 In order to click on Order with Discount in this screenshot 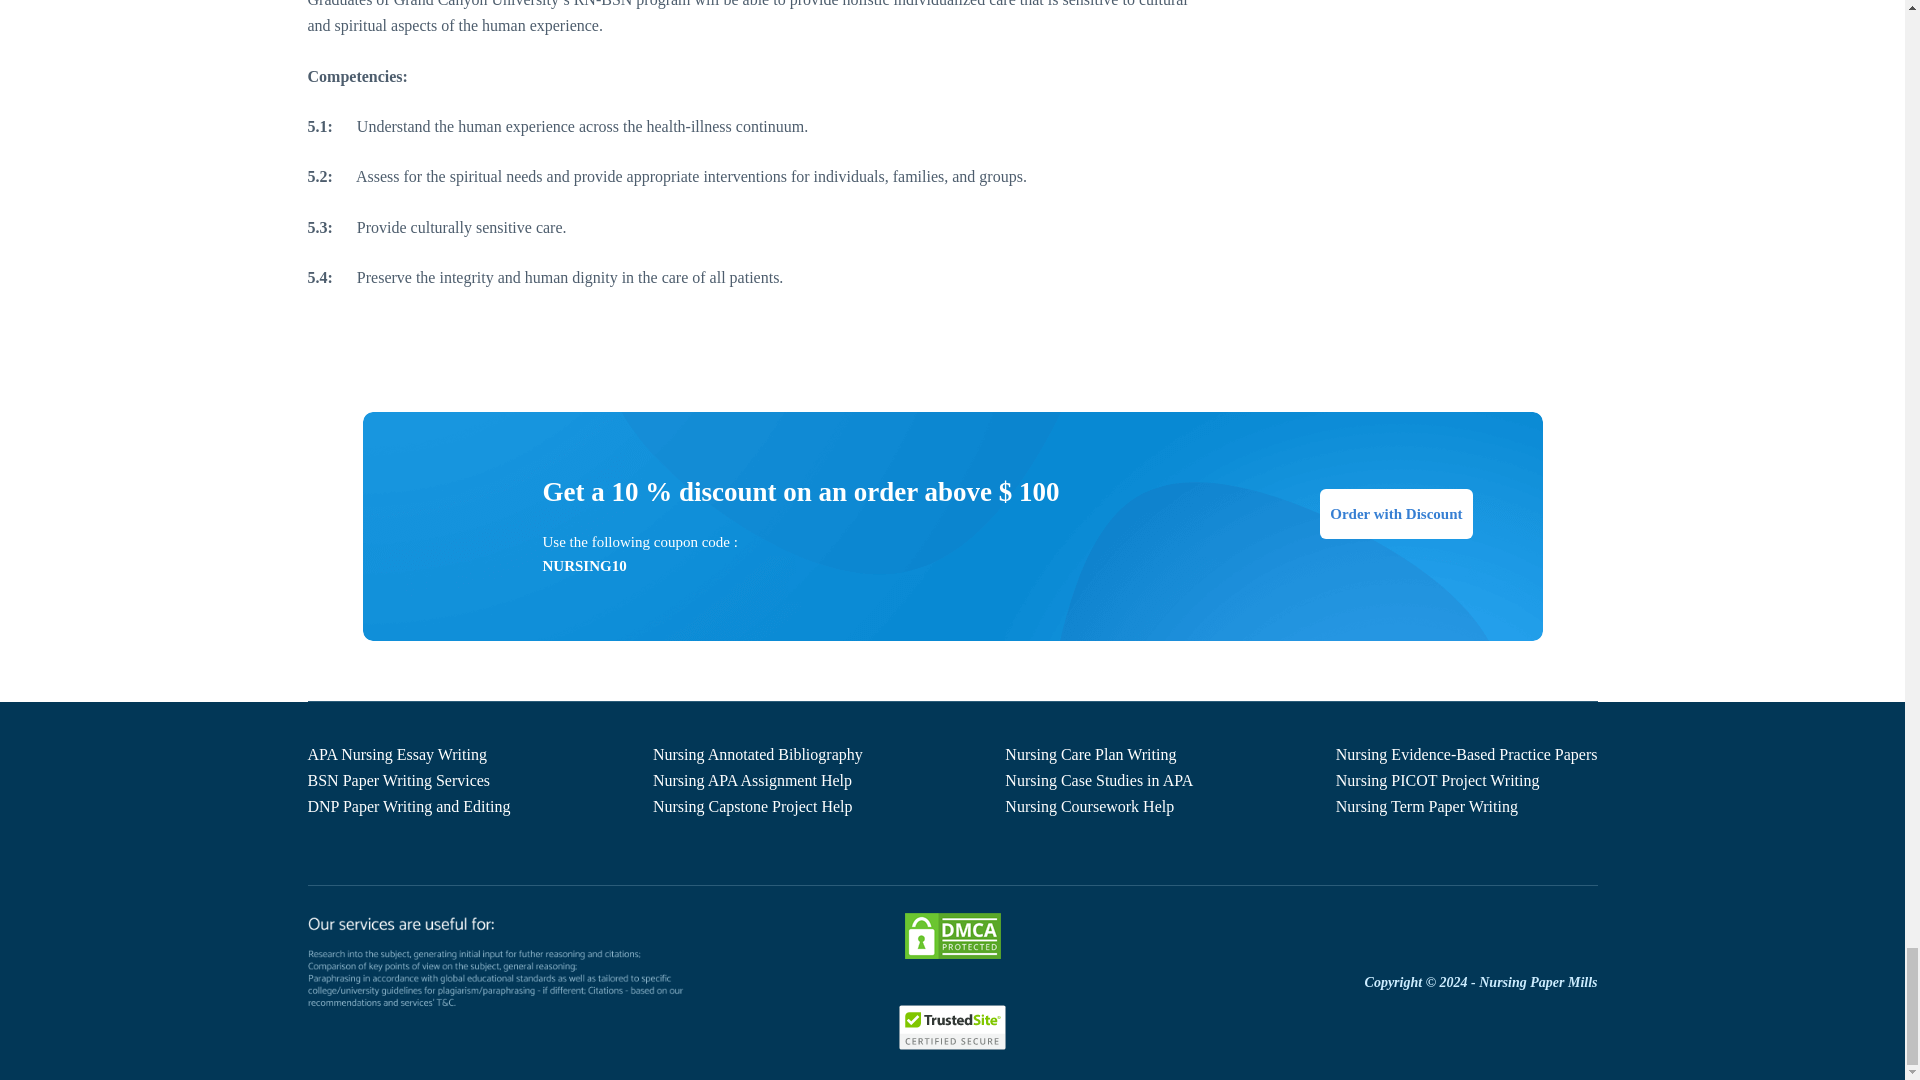, I will do `click(1396, 514)`.